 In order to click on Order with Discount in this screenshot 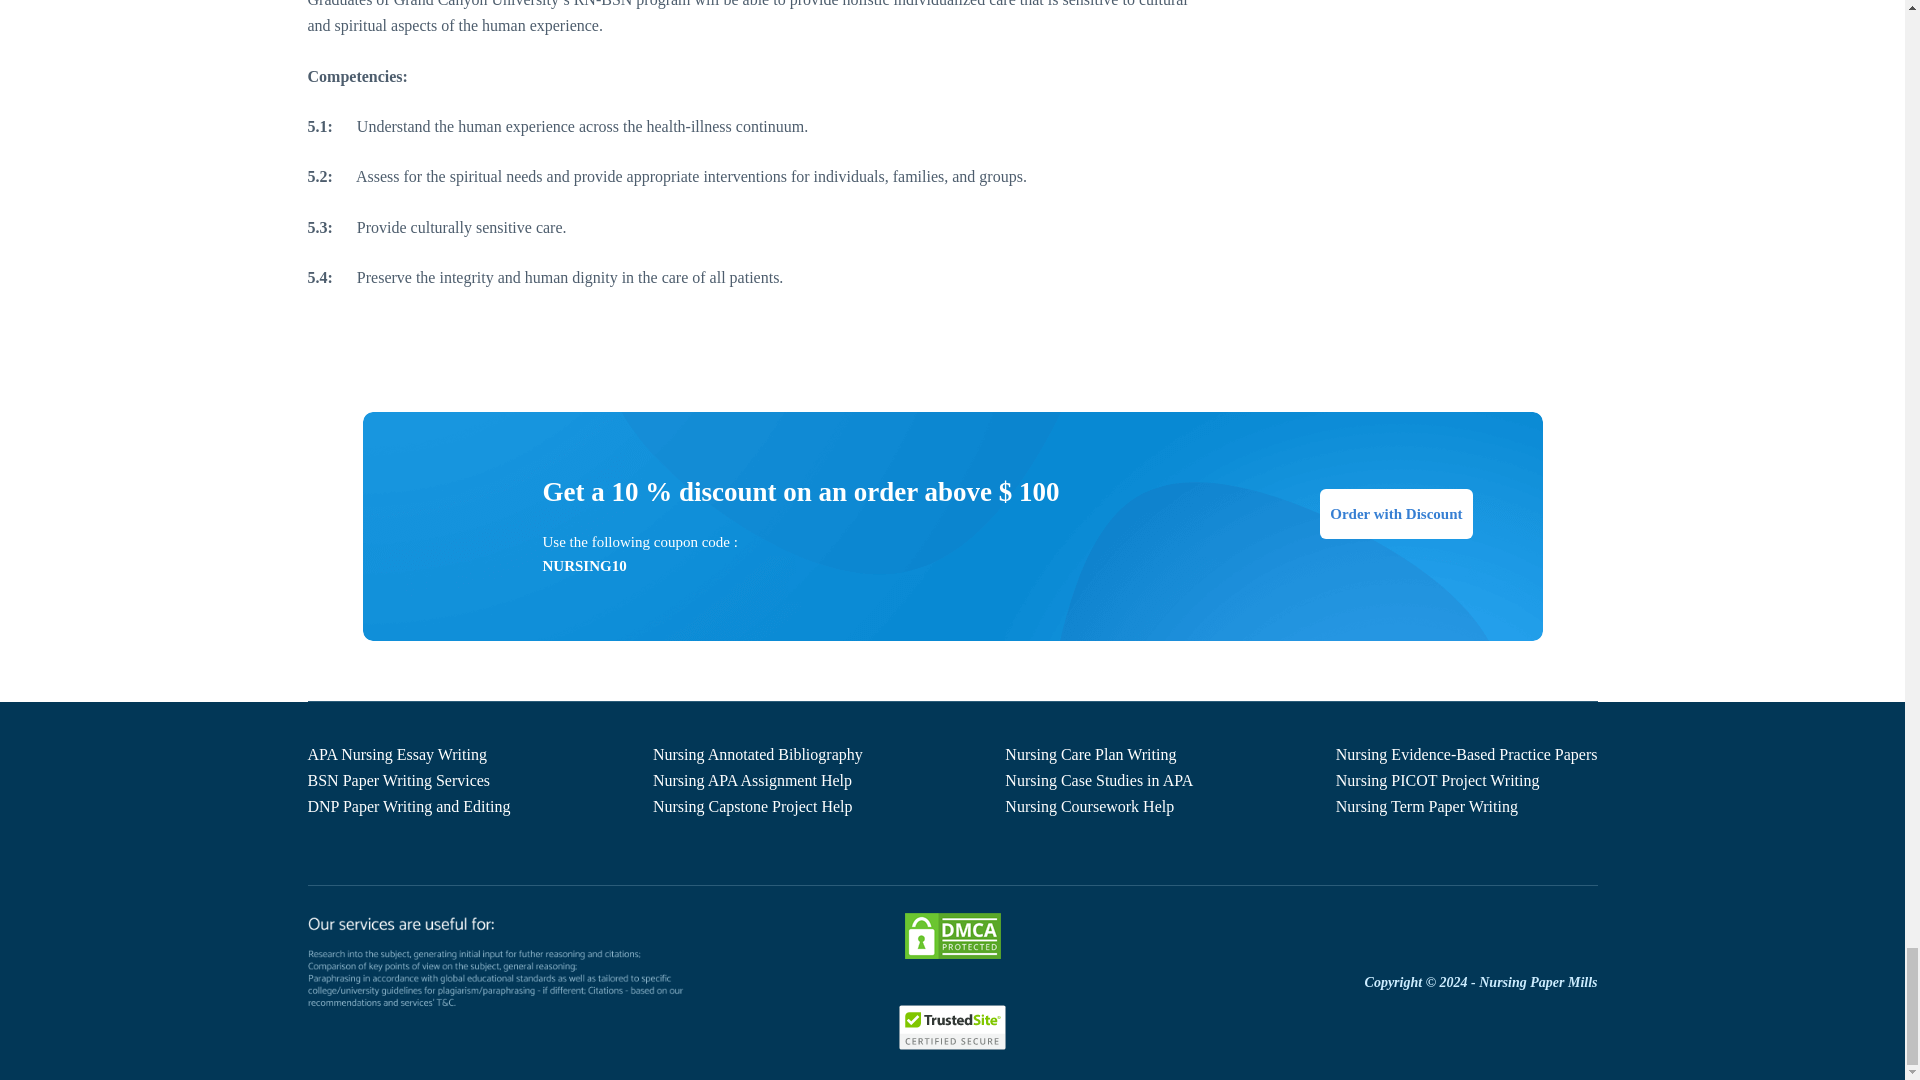, I will do `click(1396, 514)`.